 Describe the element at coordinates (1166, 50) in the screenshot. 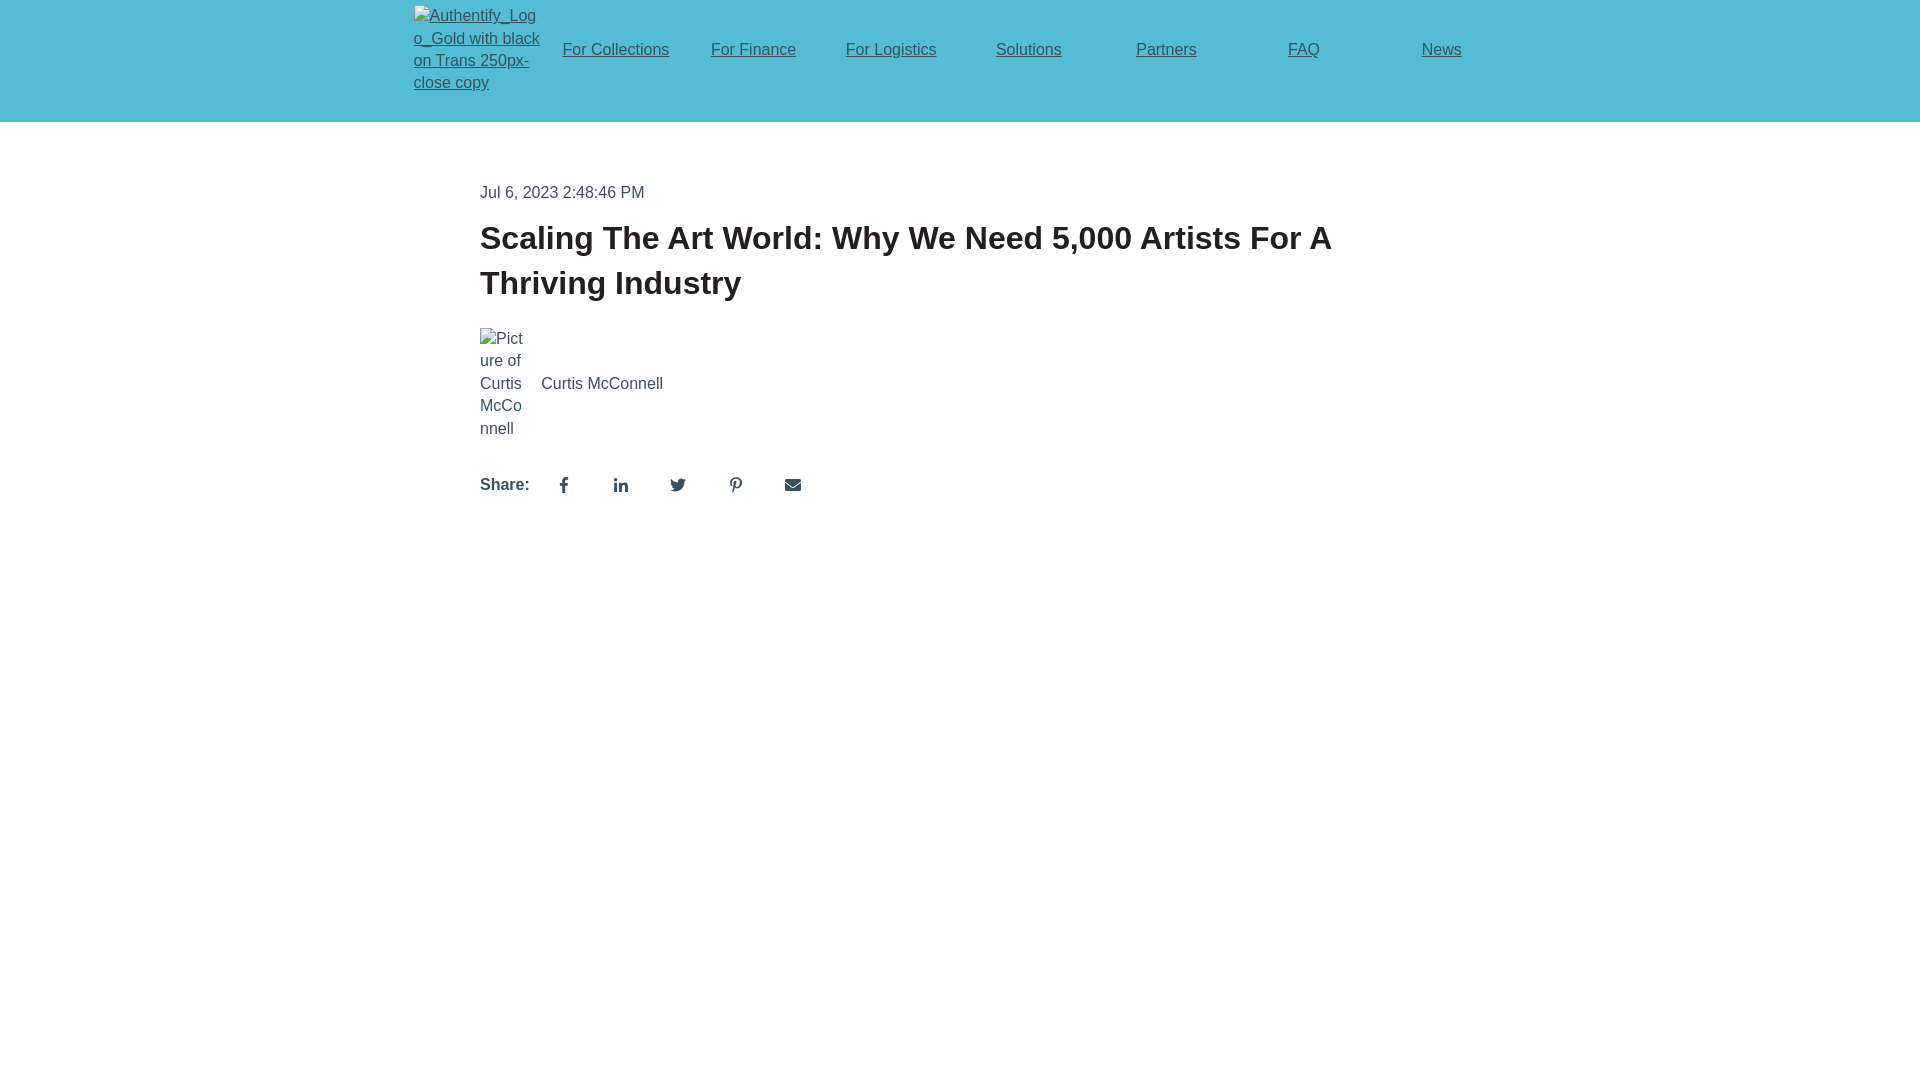

I see `Partners` at that location.